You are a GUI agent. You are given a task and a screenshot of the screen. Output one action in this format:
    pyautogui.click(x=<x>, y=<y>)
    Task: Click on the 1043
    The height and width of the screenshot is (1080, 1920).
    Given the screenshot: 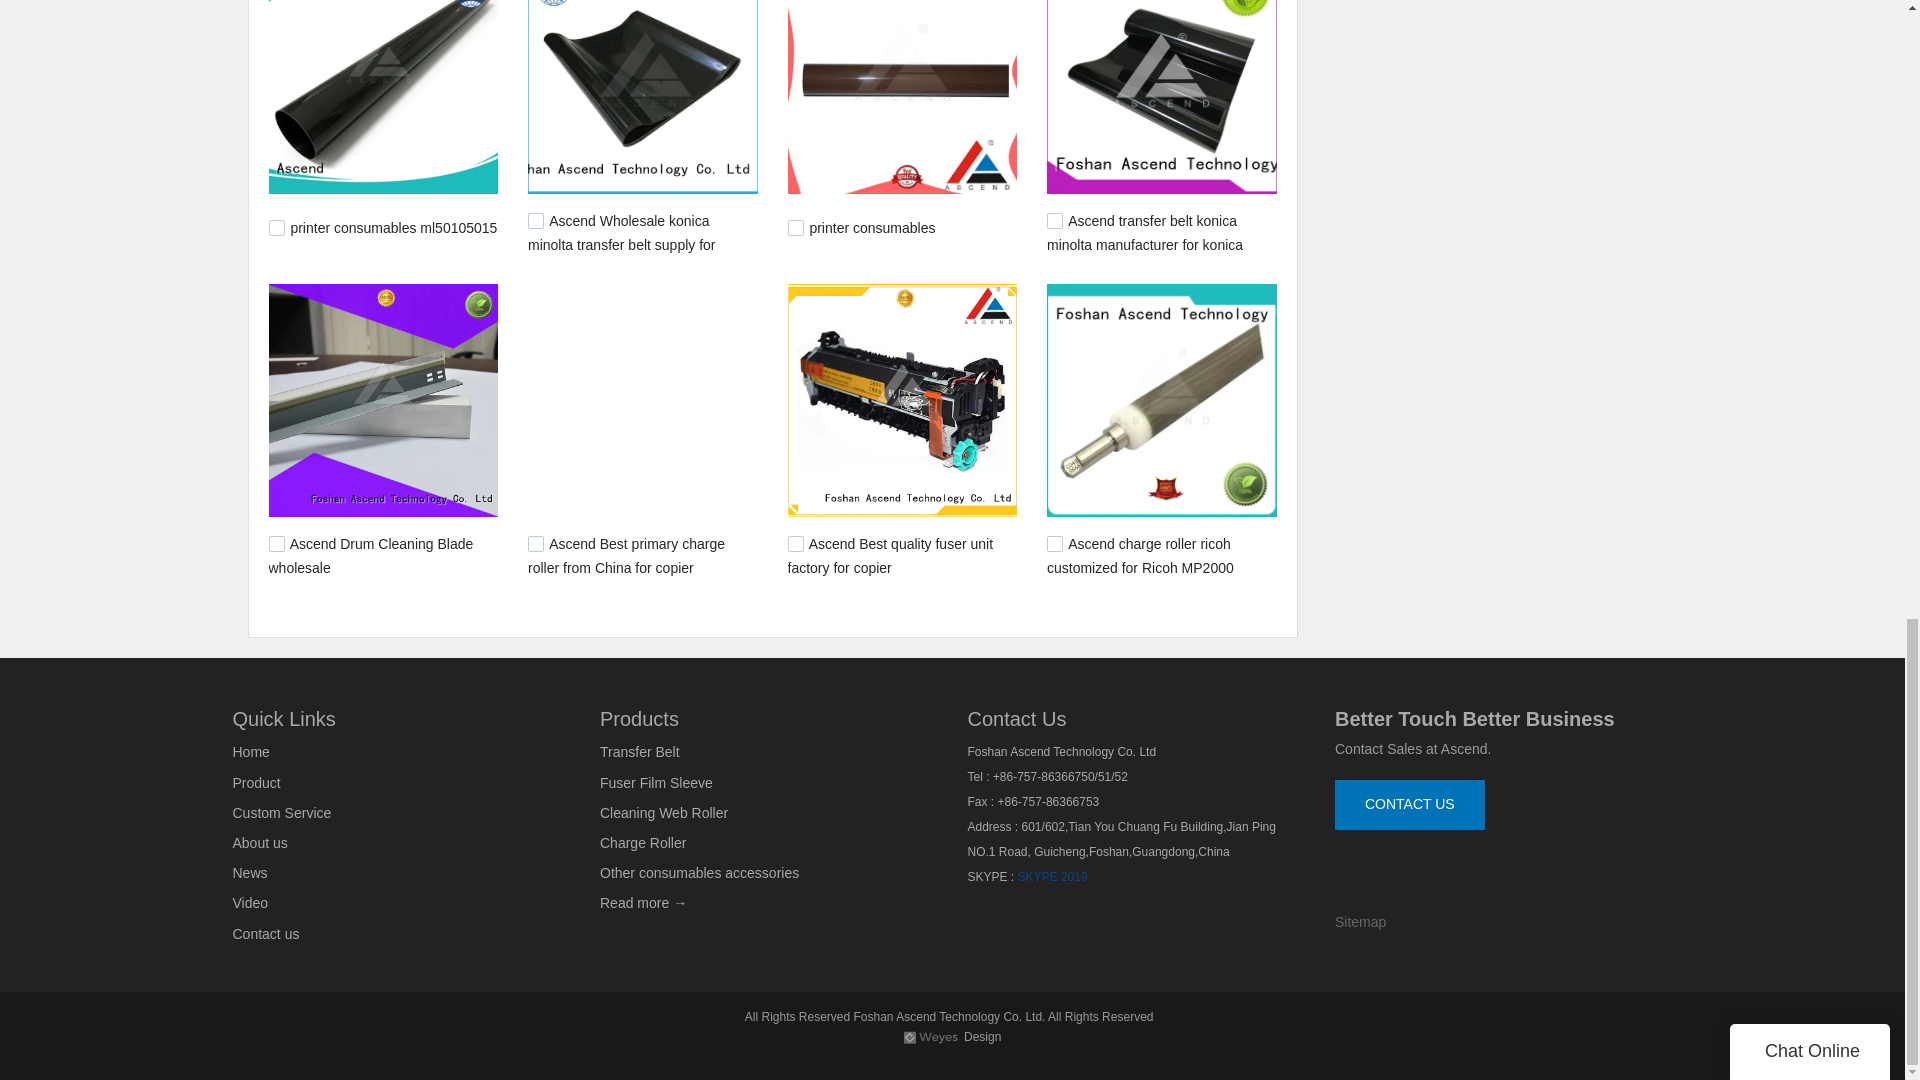 What is the action you would take?
    pyautogui.click(x=536, y=543)
    